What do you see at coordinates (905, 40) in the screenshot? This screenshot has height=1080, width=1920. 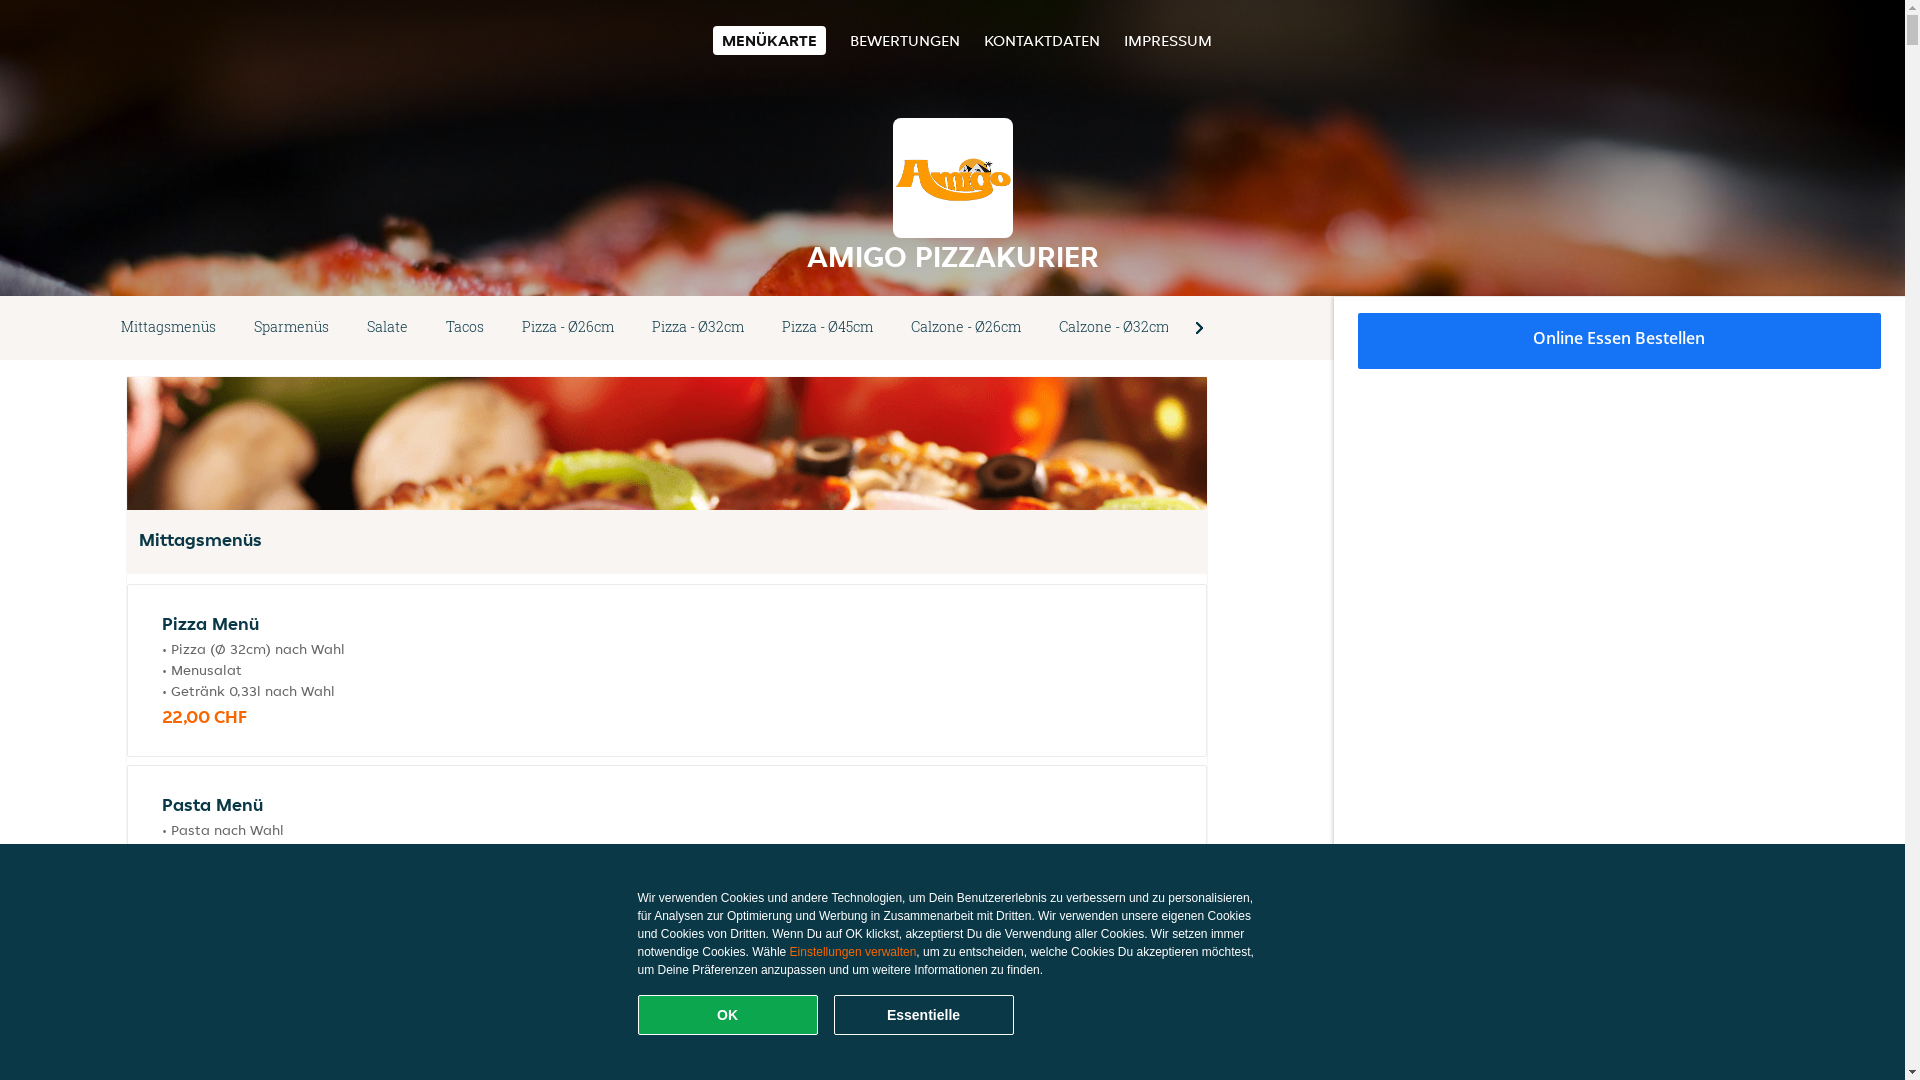 I see `BEWERTUNGEN` at bounding box center [905, 40].